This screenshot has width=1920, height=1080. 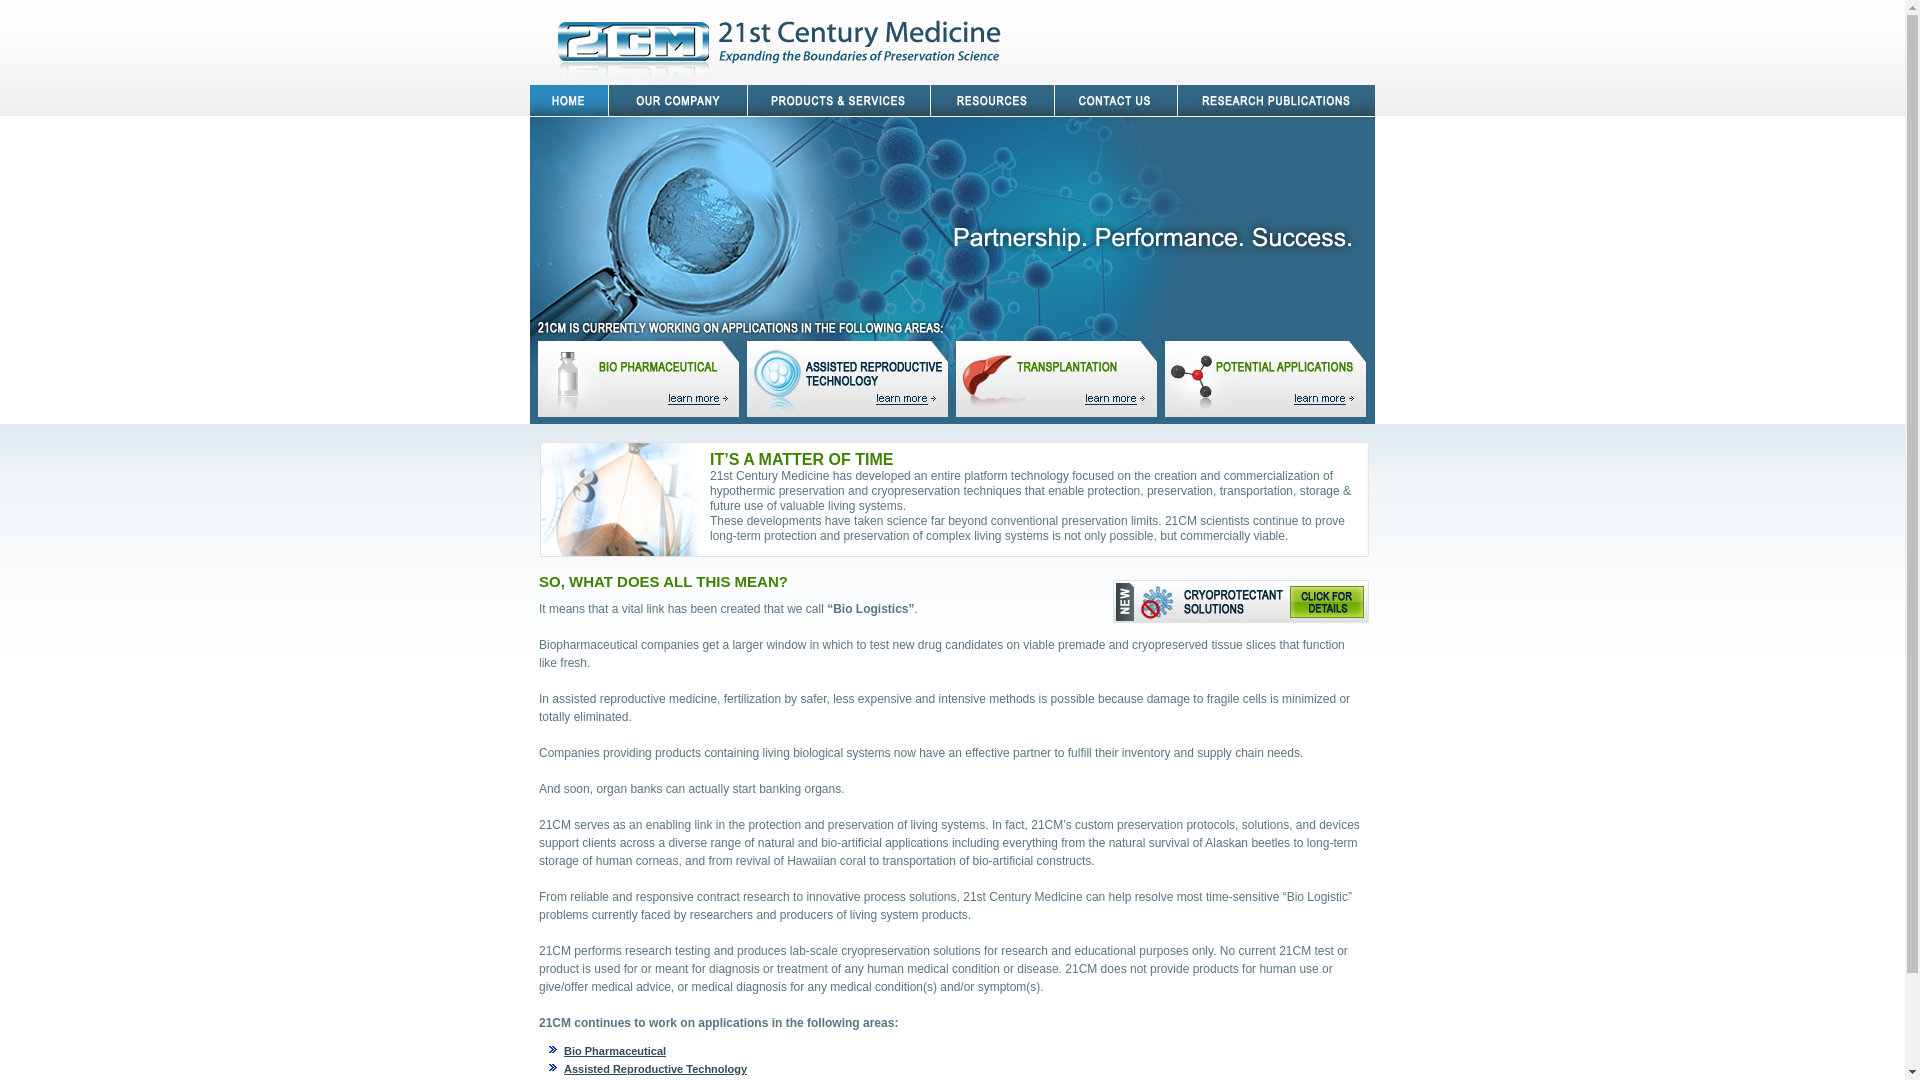 I want to click on Contact us, so click(x=1116, y=100).